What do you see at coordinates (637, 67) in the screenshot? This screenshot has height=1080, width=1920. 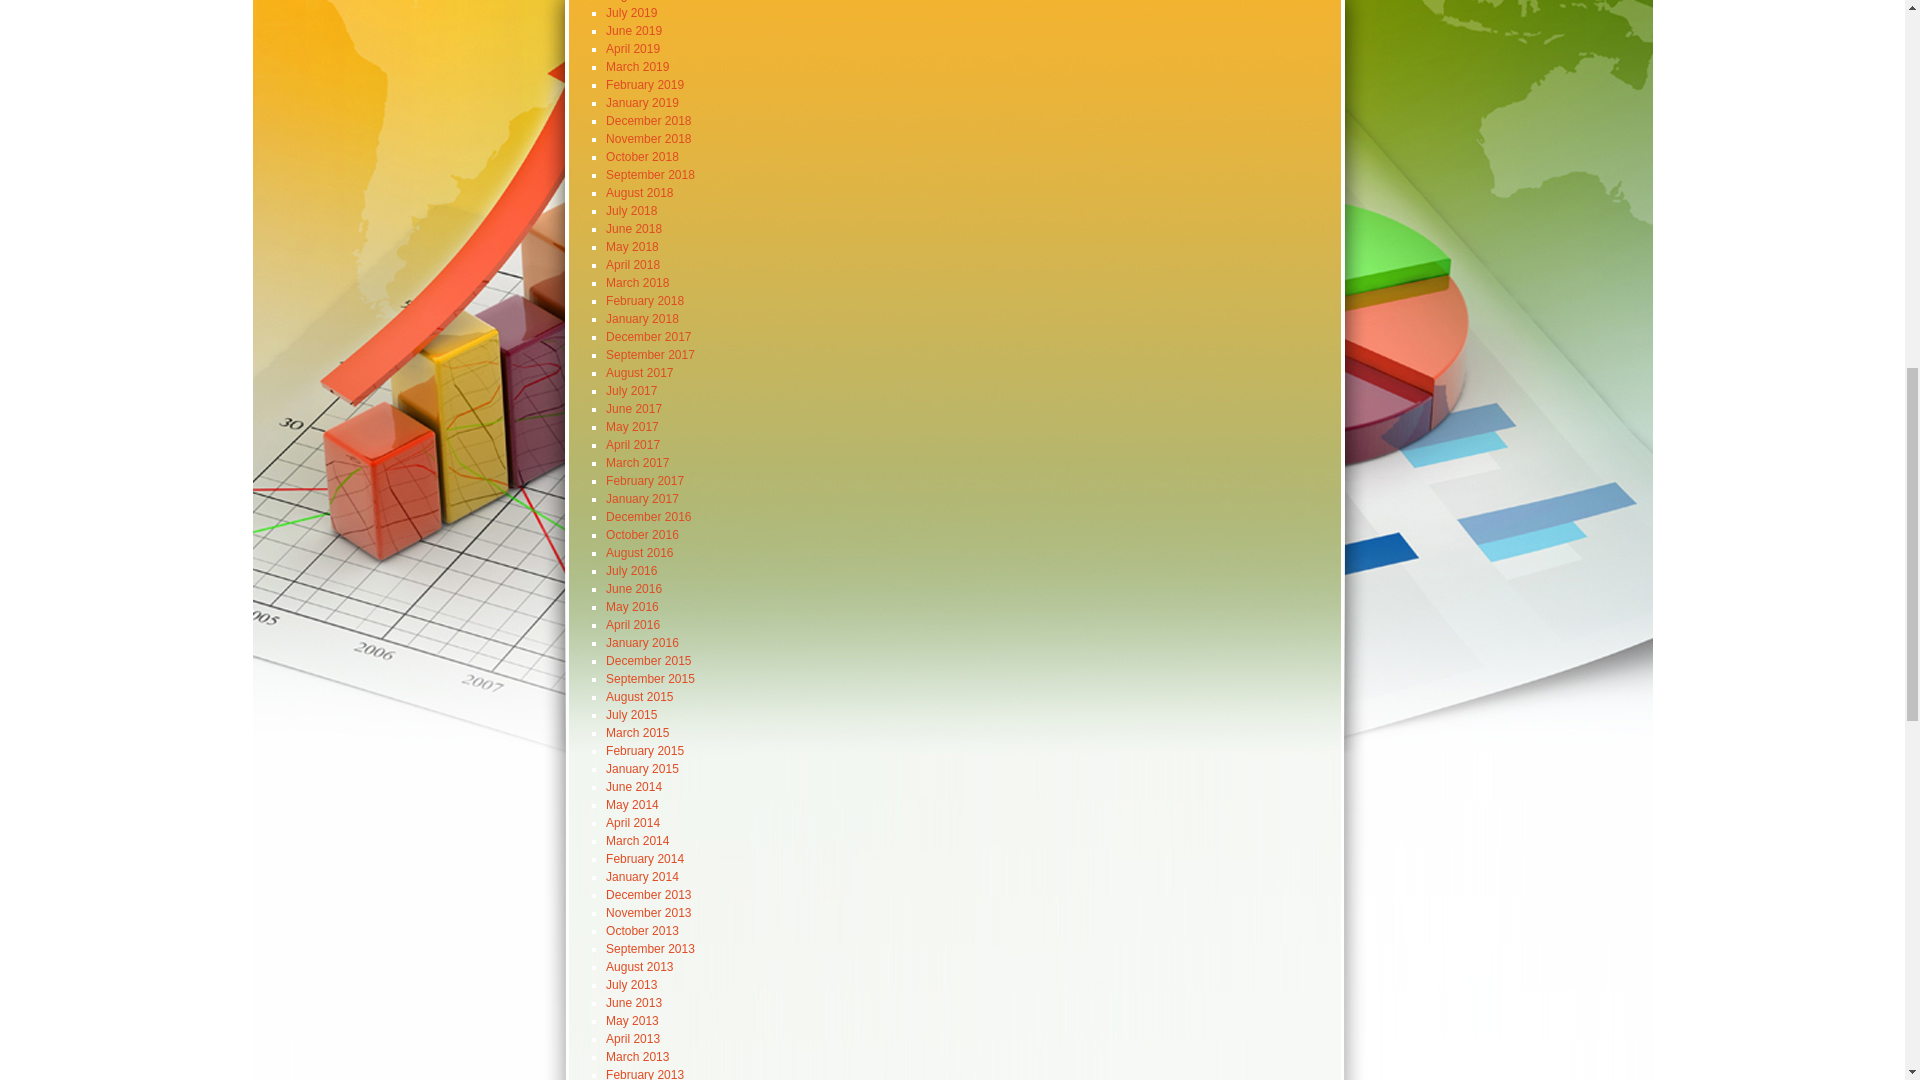 I see `March 2019` at bounding box center [637, 67].